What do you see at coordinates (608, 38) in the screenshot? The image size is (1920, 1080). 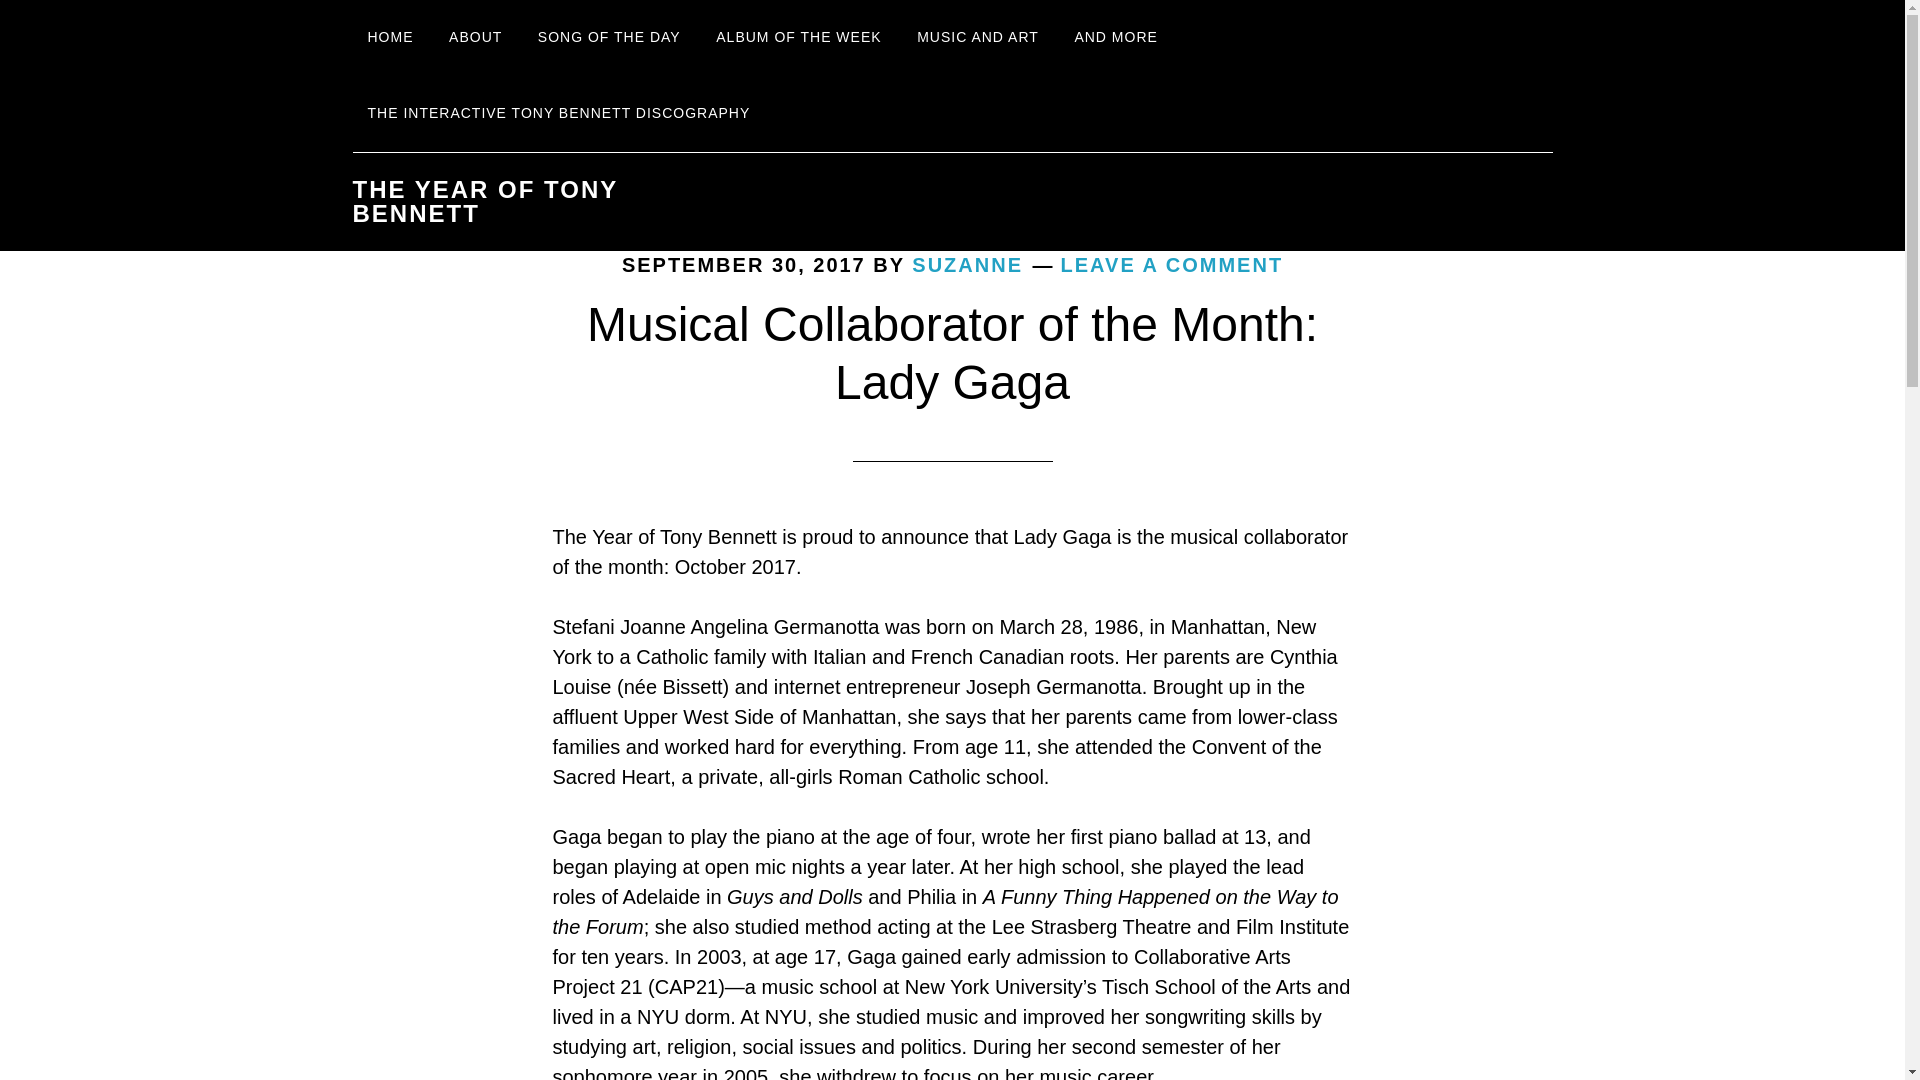 I see `SONG OF THE DAY` at bounding box center [608, 38].